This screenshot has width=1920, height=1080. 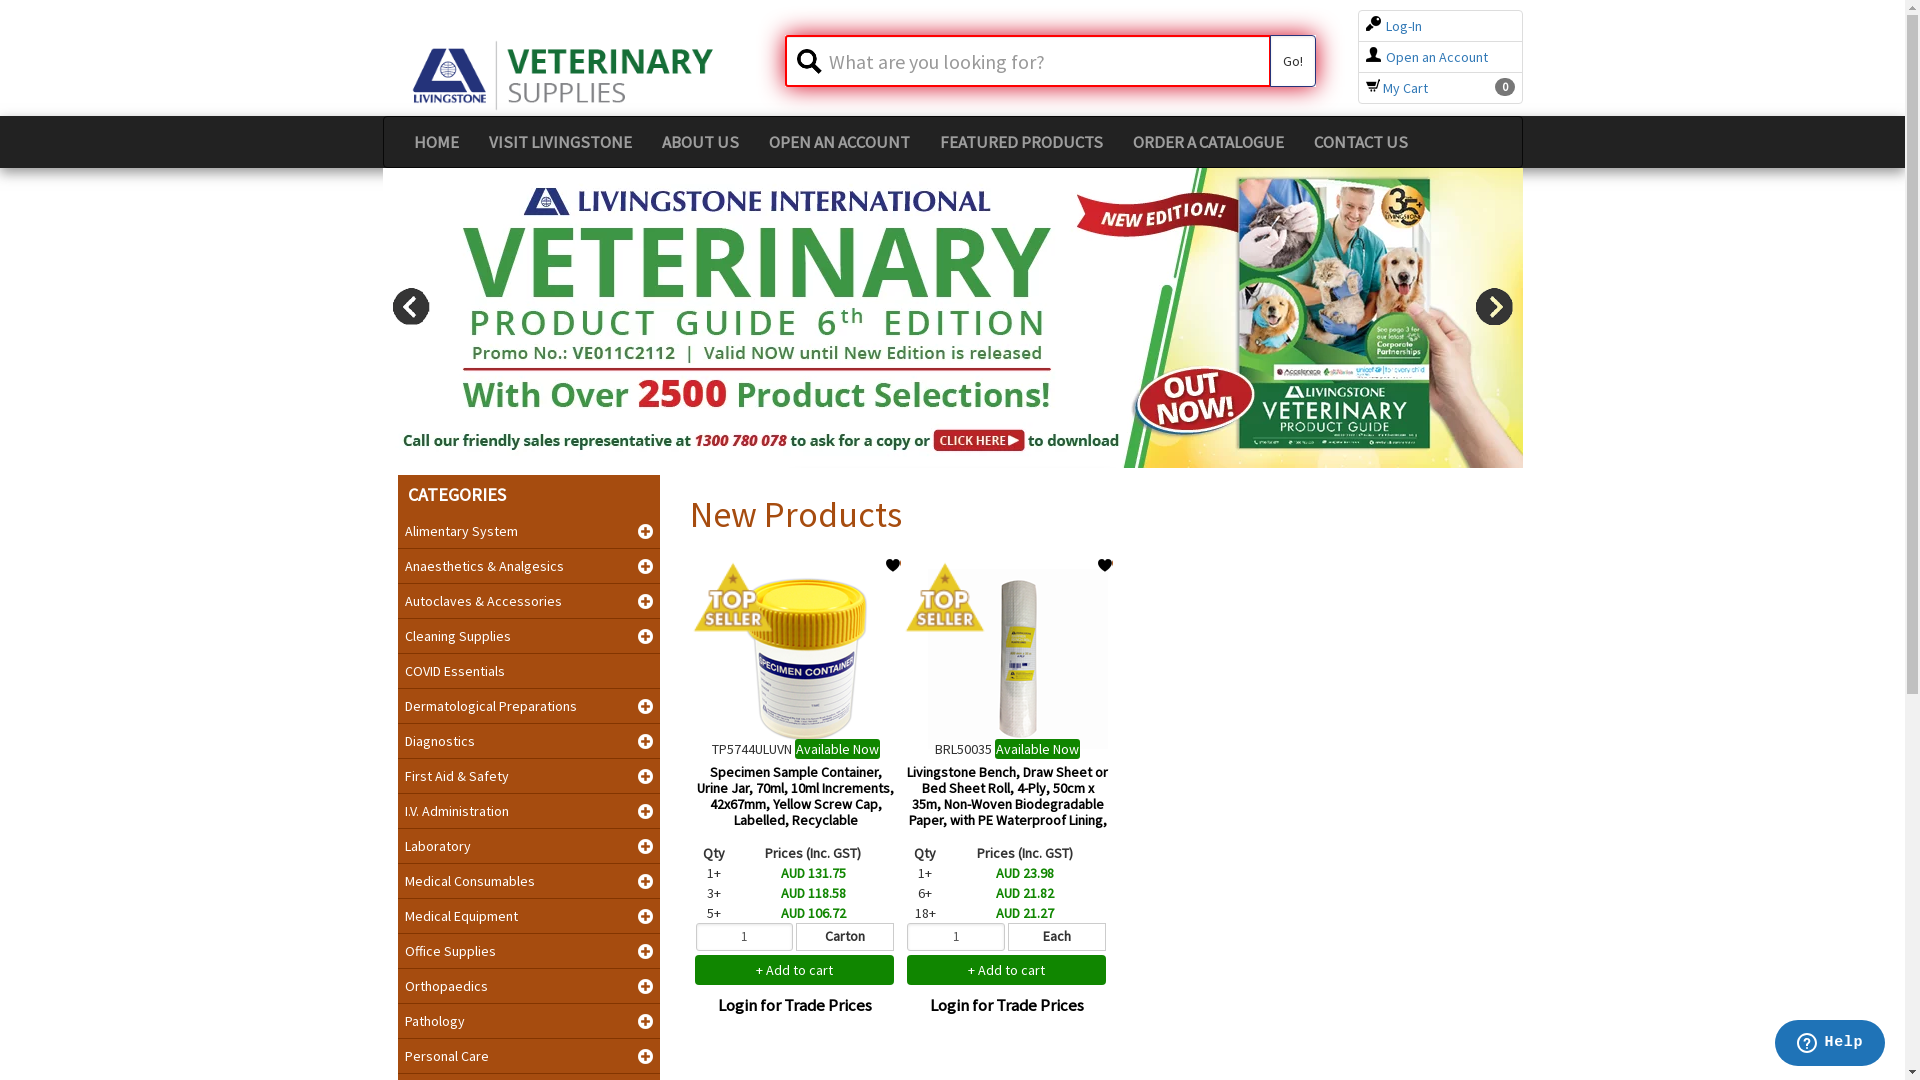 I want to click on ORDER A CATALOGUE, so click(x=1208, y=142).